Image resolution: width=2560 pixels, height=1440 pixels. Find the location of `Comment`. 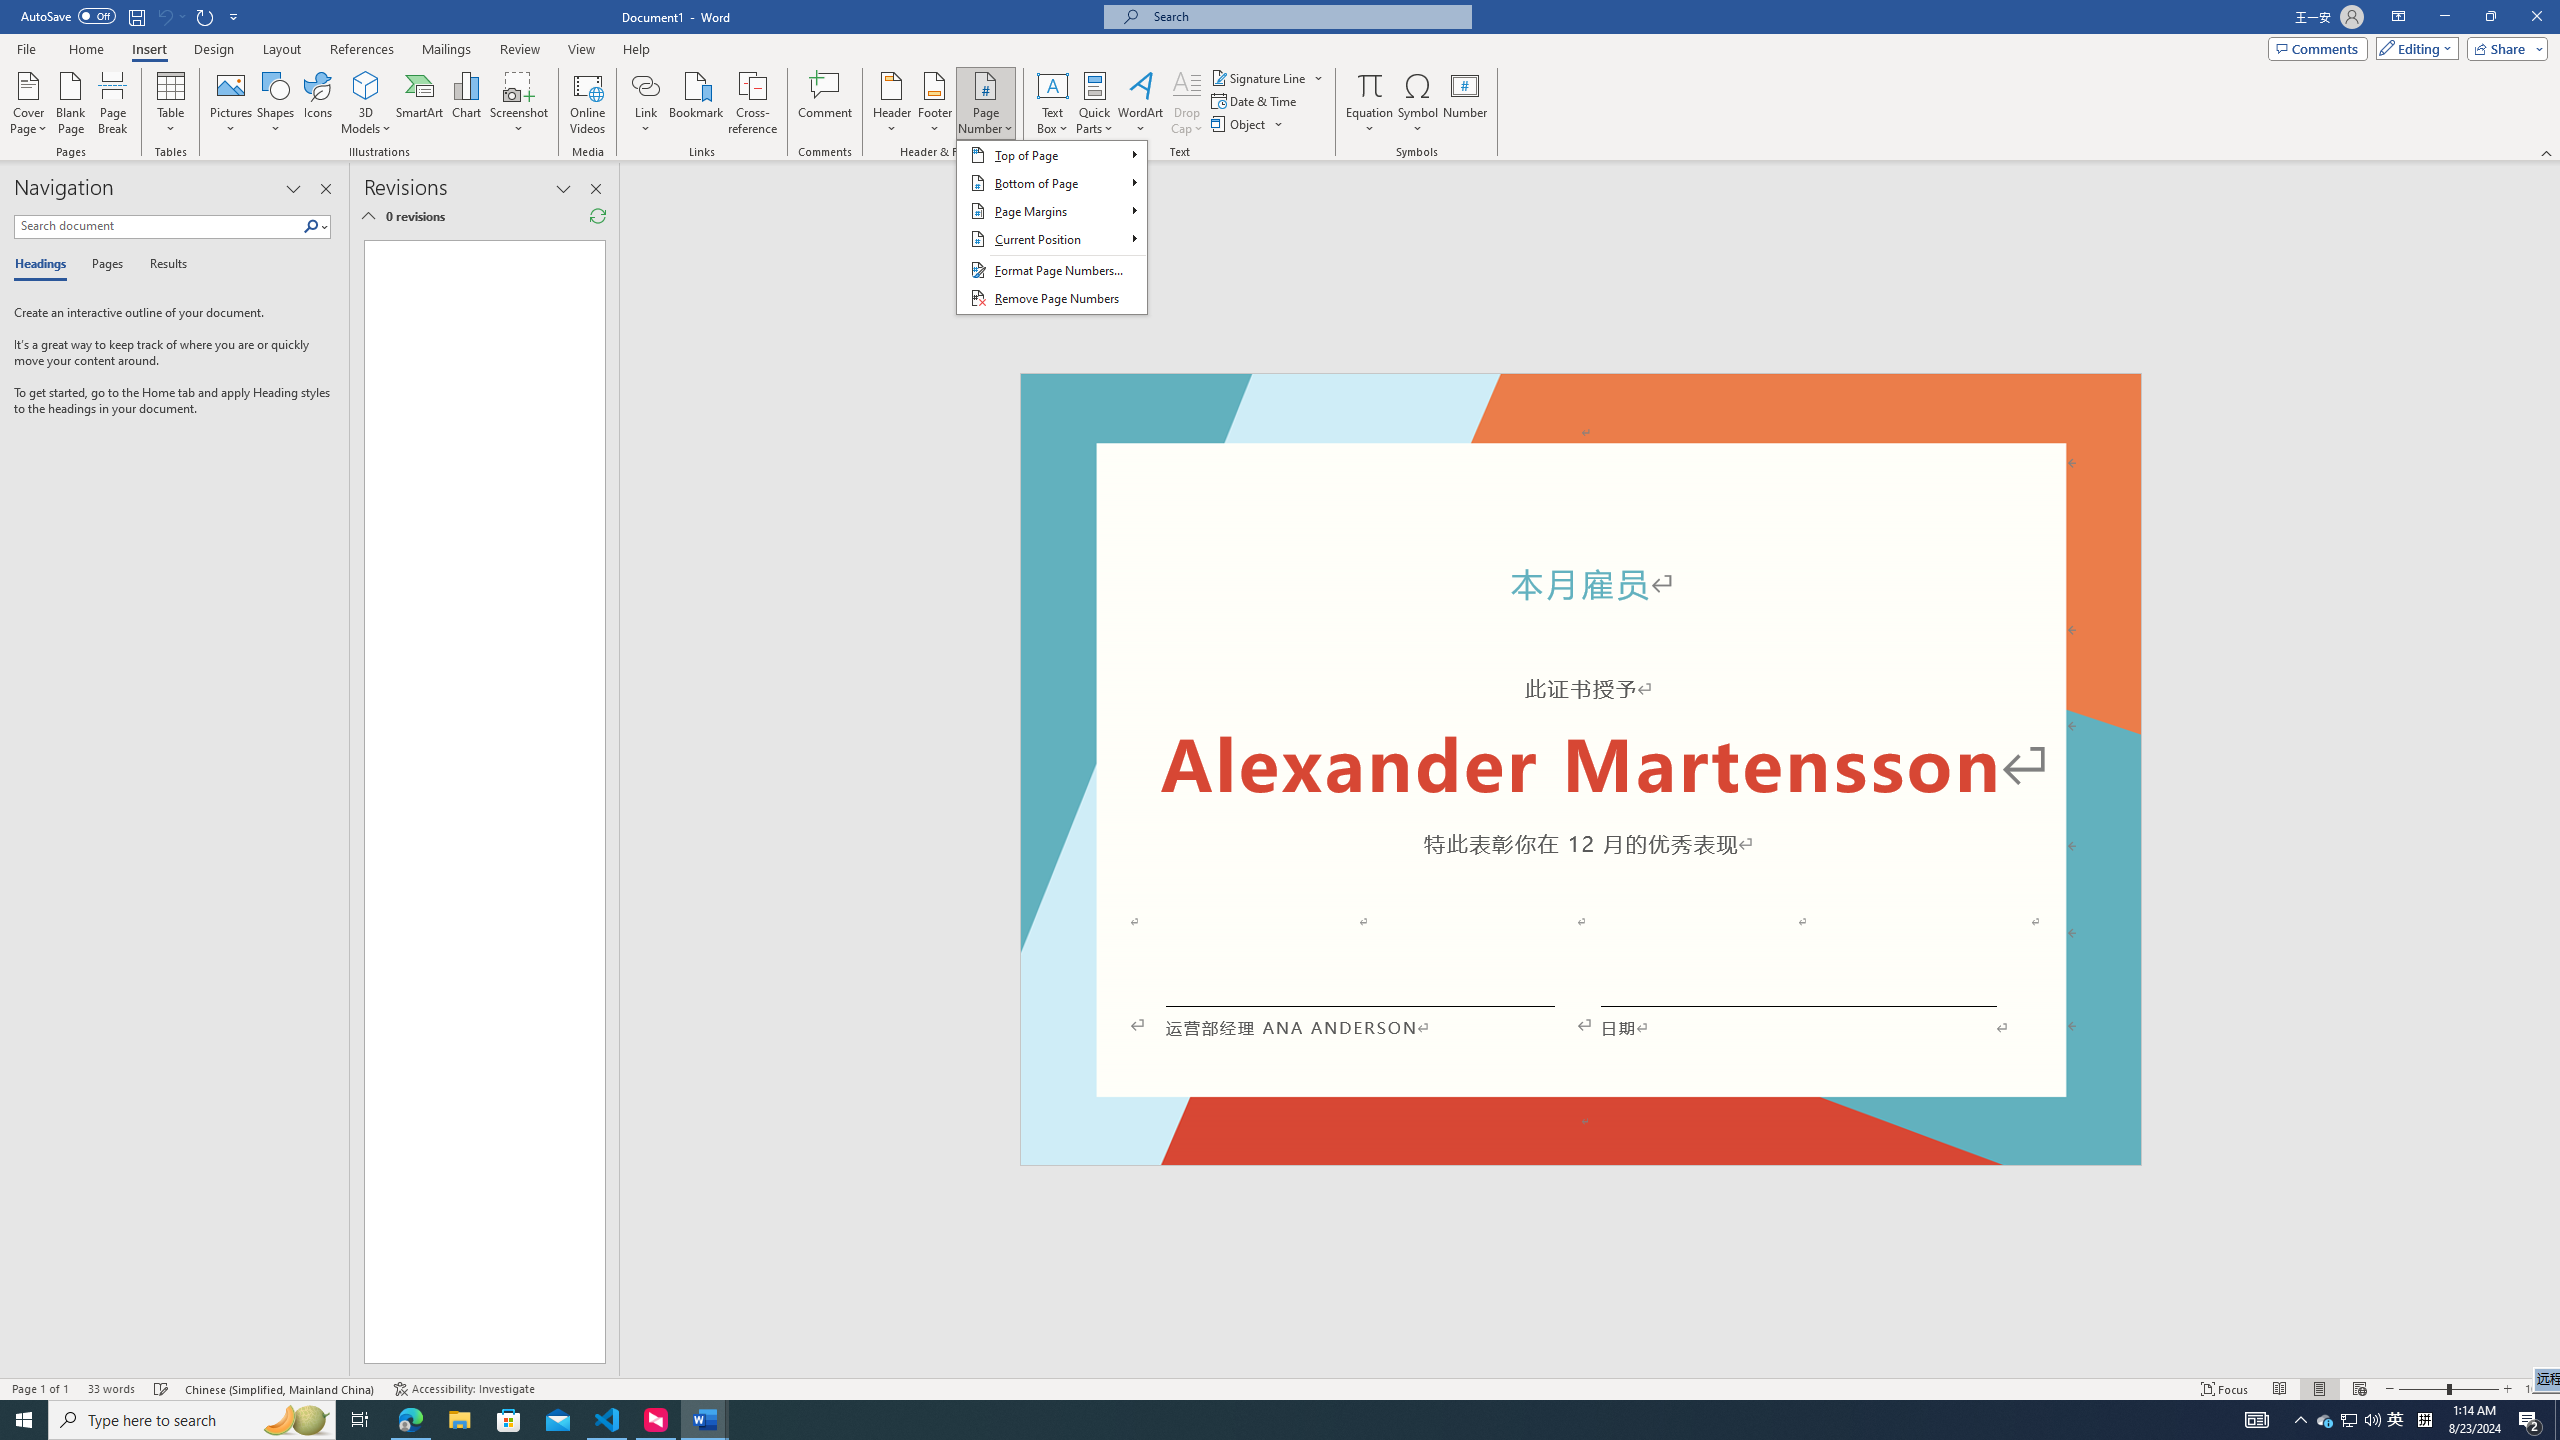

Comment is located at coordinates (826, 103).